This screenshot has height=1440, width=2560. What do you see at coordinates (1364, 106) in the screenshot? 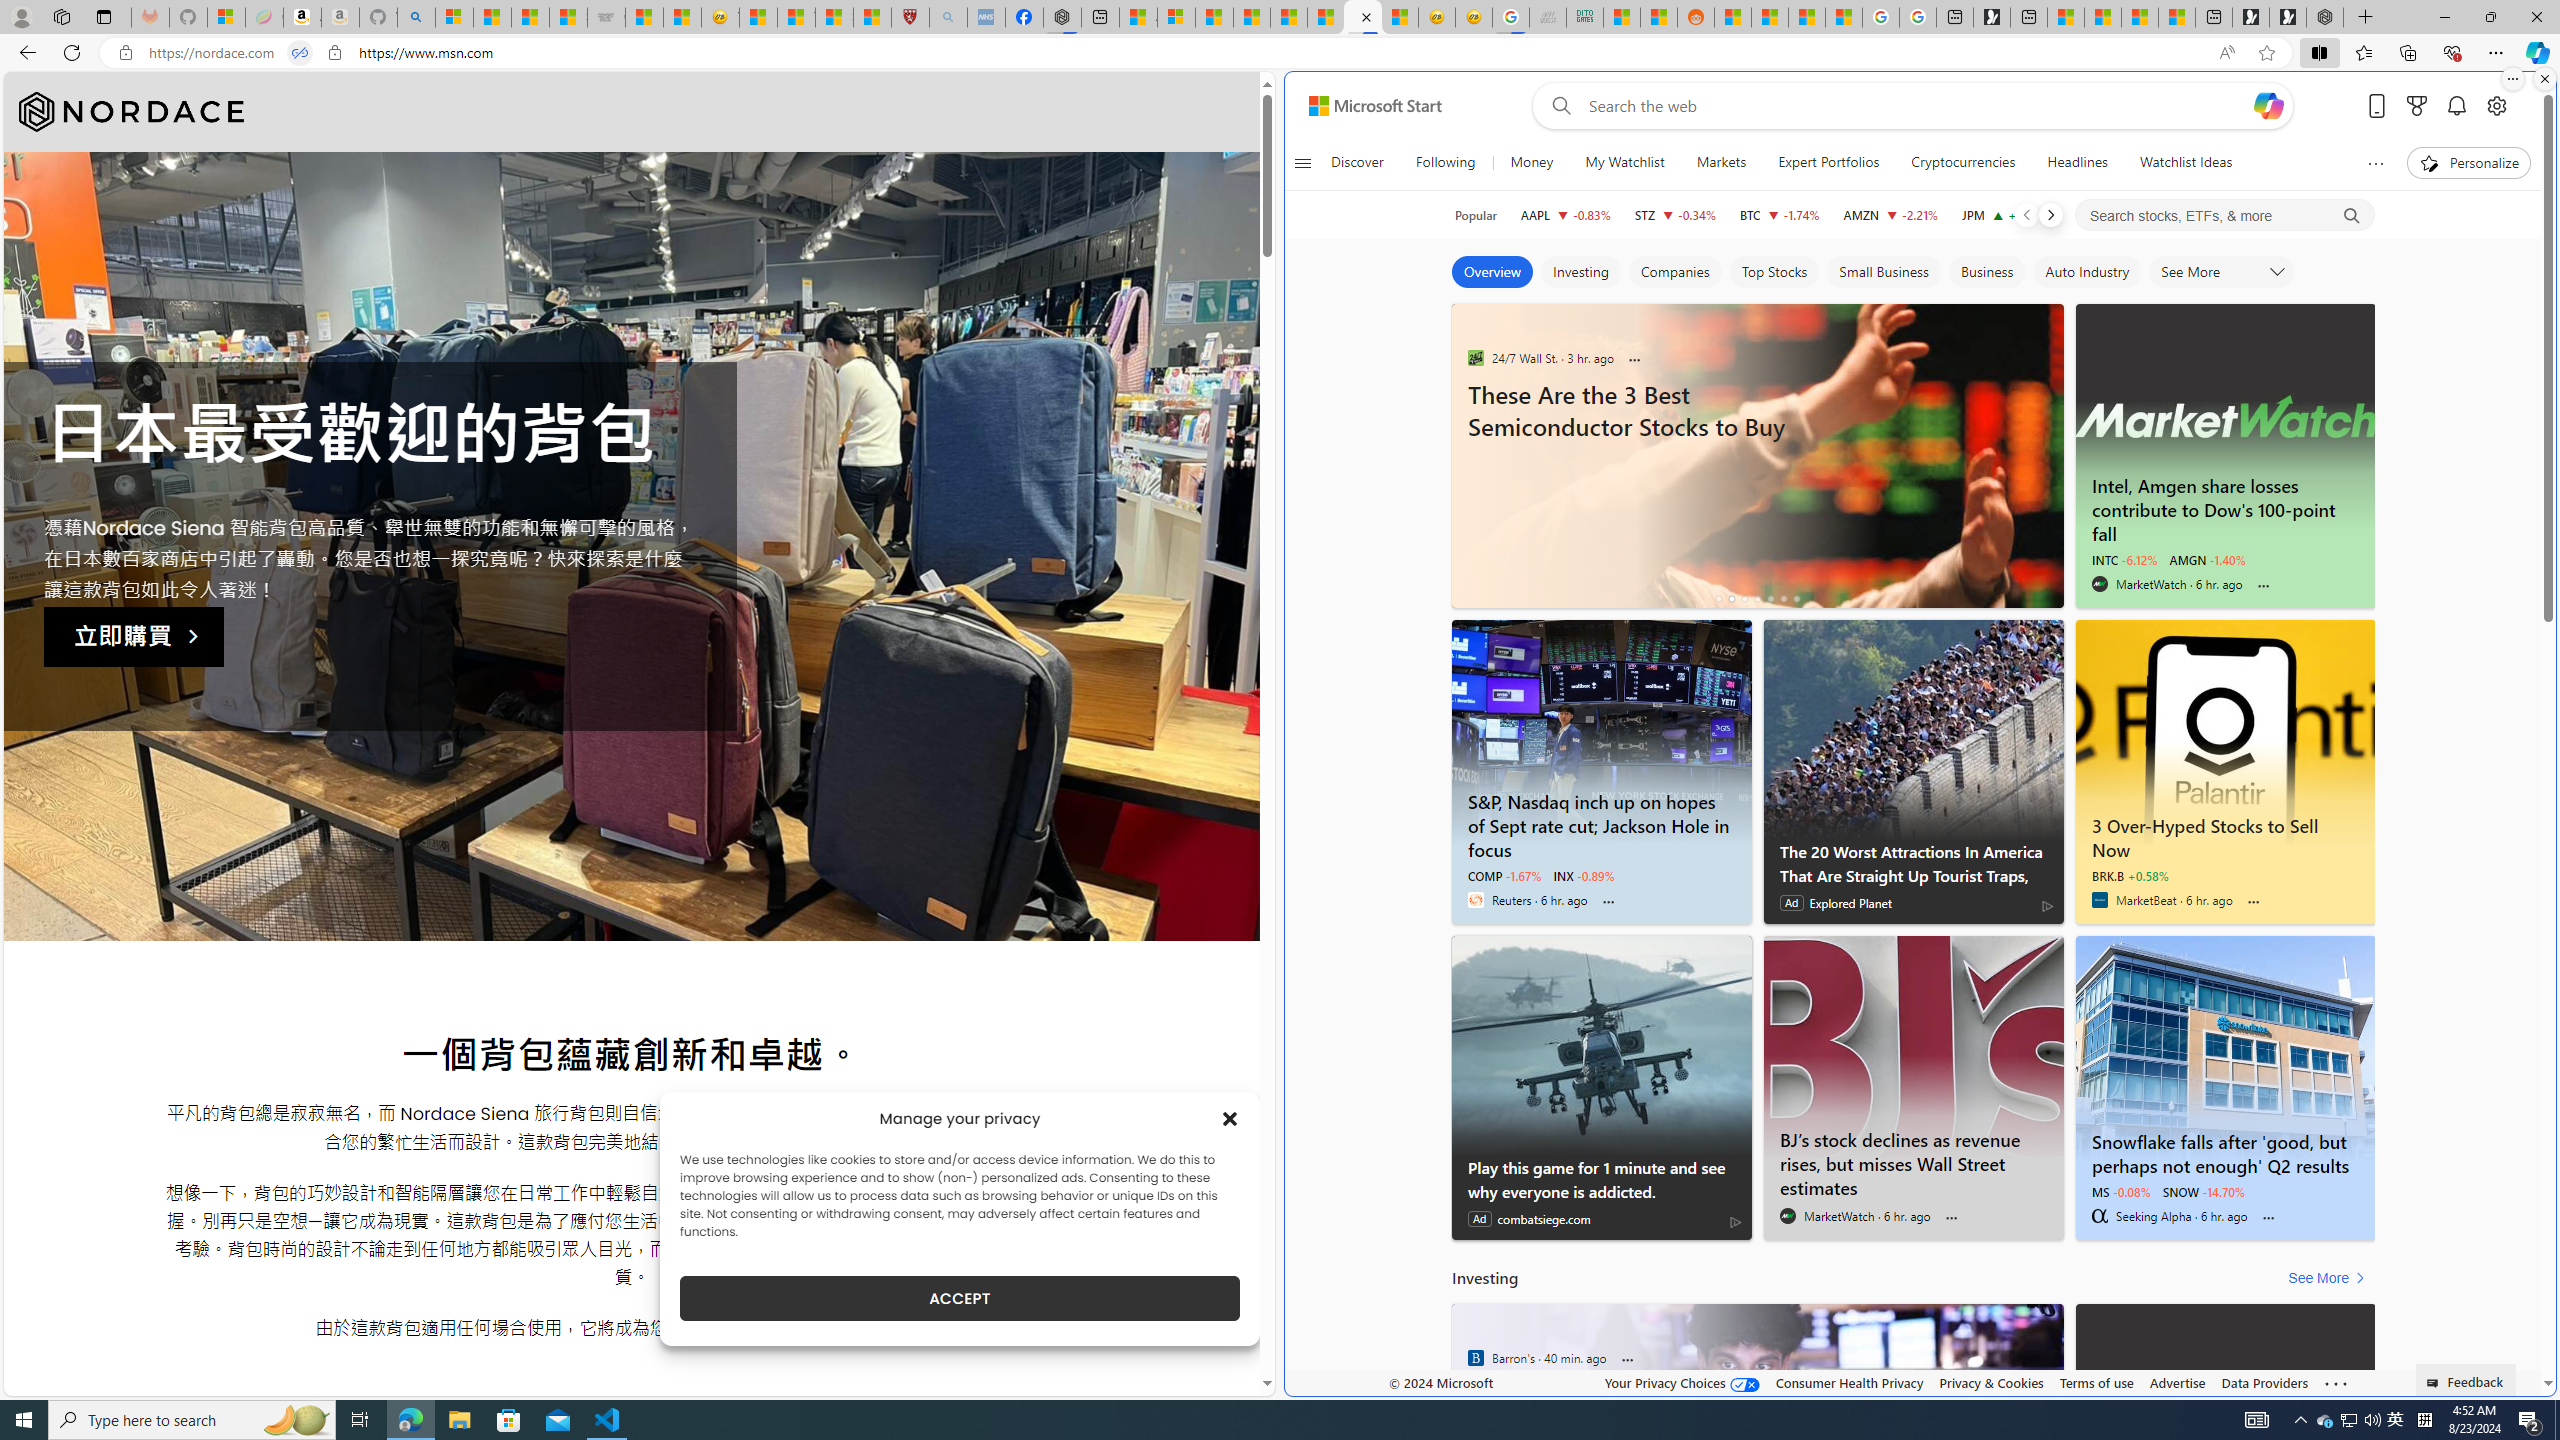
I see `Skip to footer` at bounding box center [1364, 106].